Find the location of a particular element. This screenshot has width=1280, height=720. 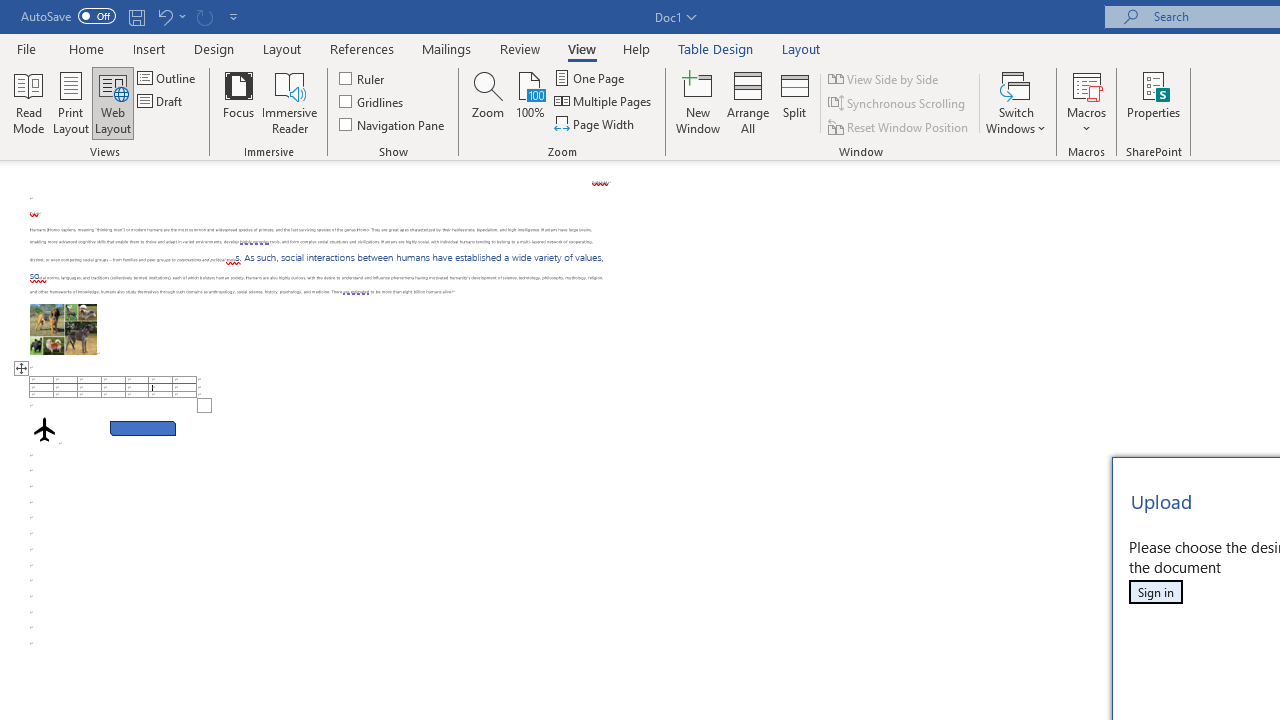

Customize Quick Access Toolbar is located at coordinates (234, 16).